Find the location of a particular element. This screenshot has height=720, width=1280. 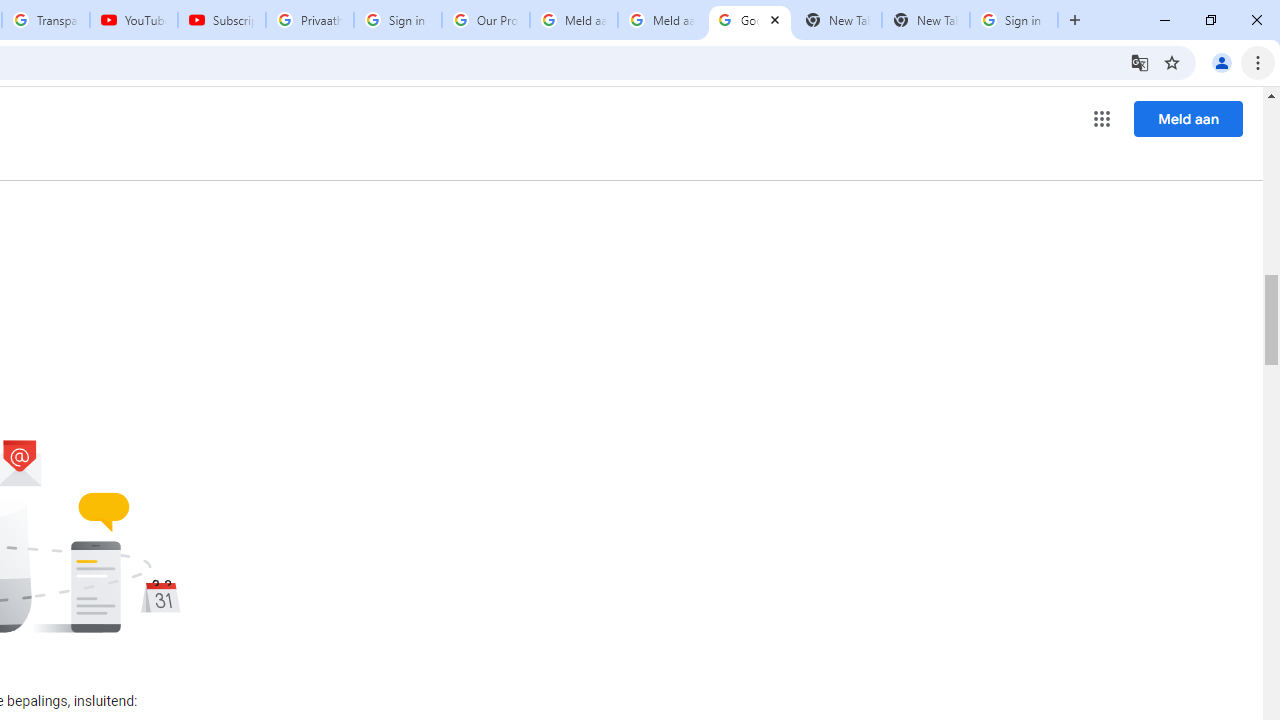

Sign in - Google Accounts is located at coordinates (398, 20).